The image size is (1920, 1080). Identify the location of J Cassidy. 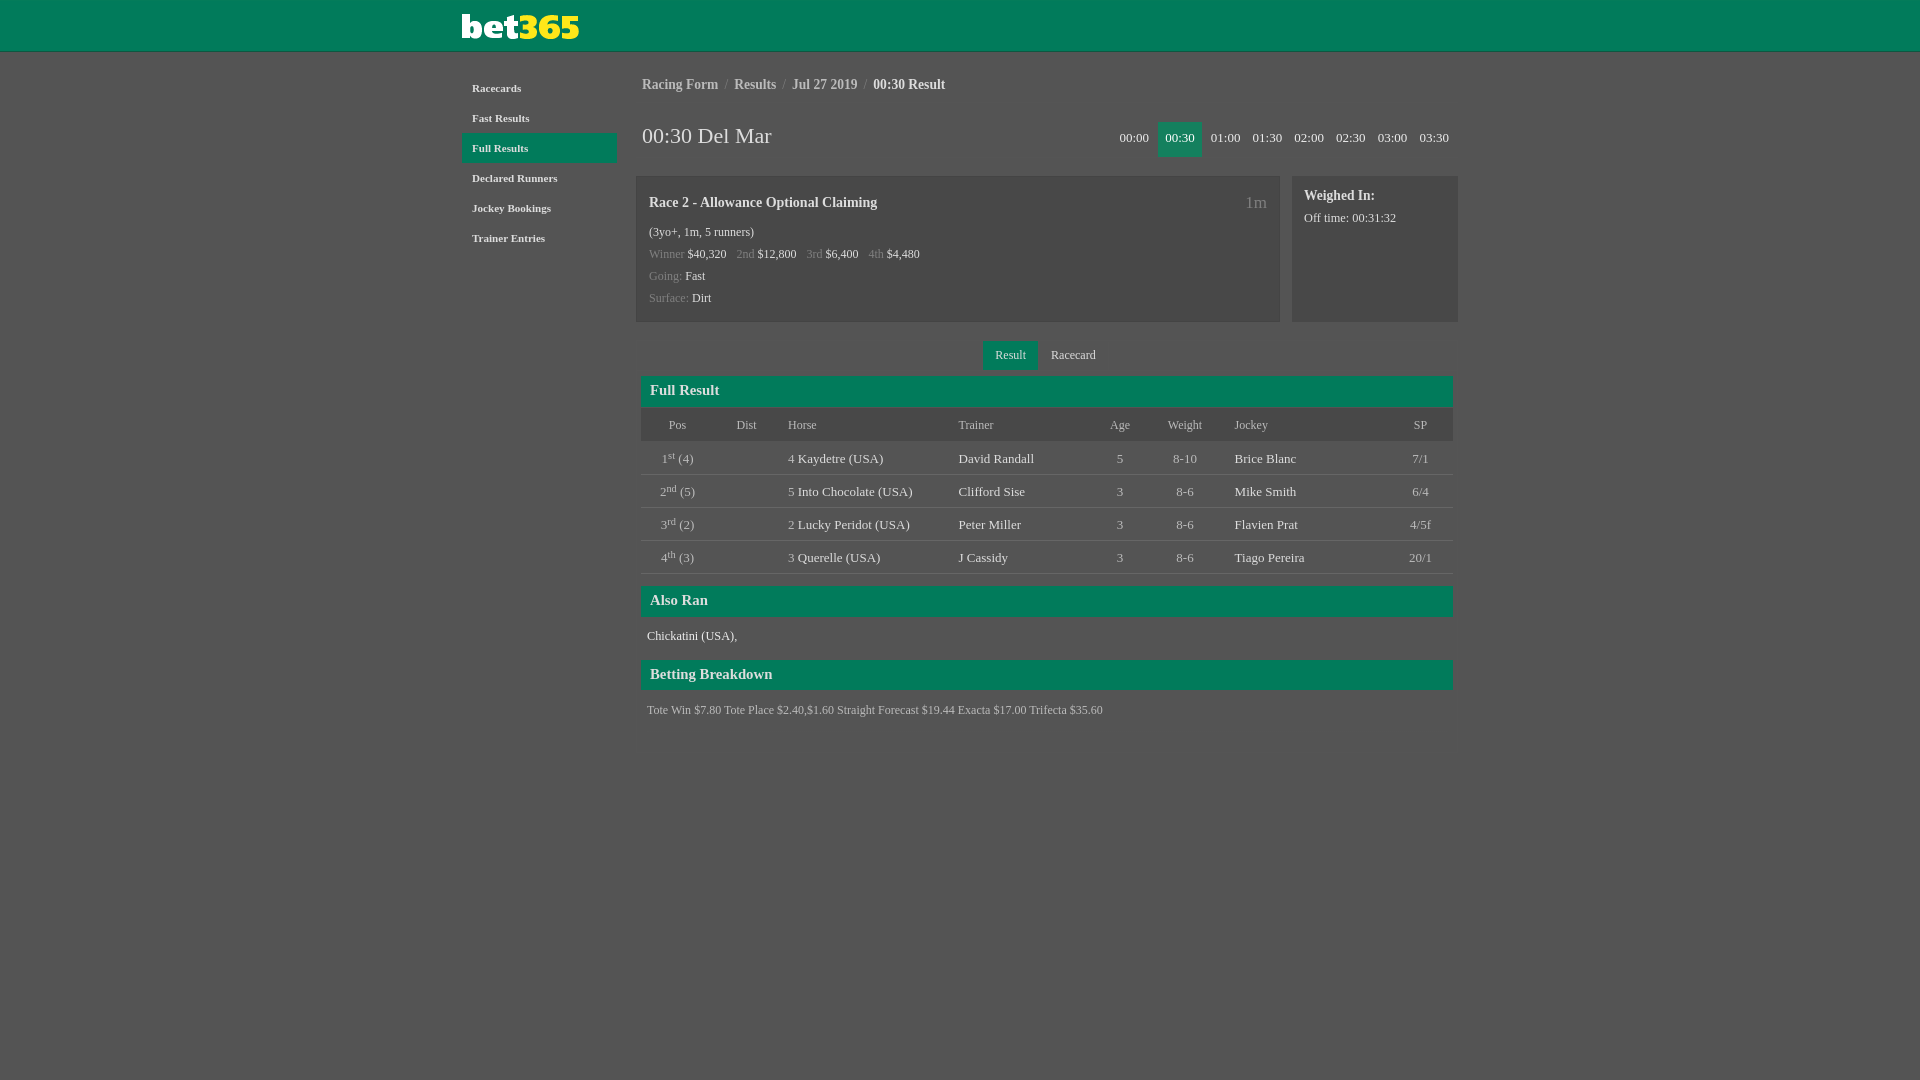
(984, 558).